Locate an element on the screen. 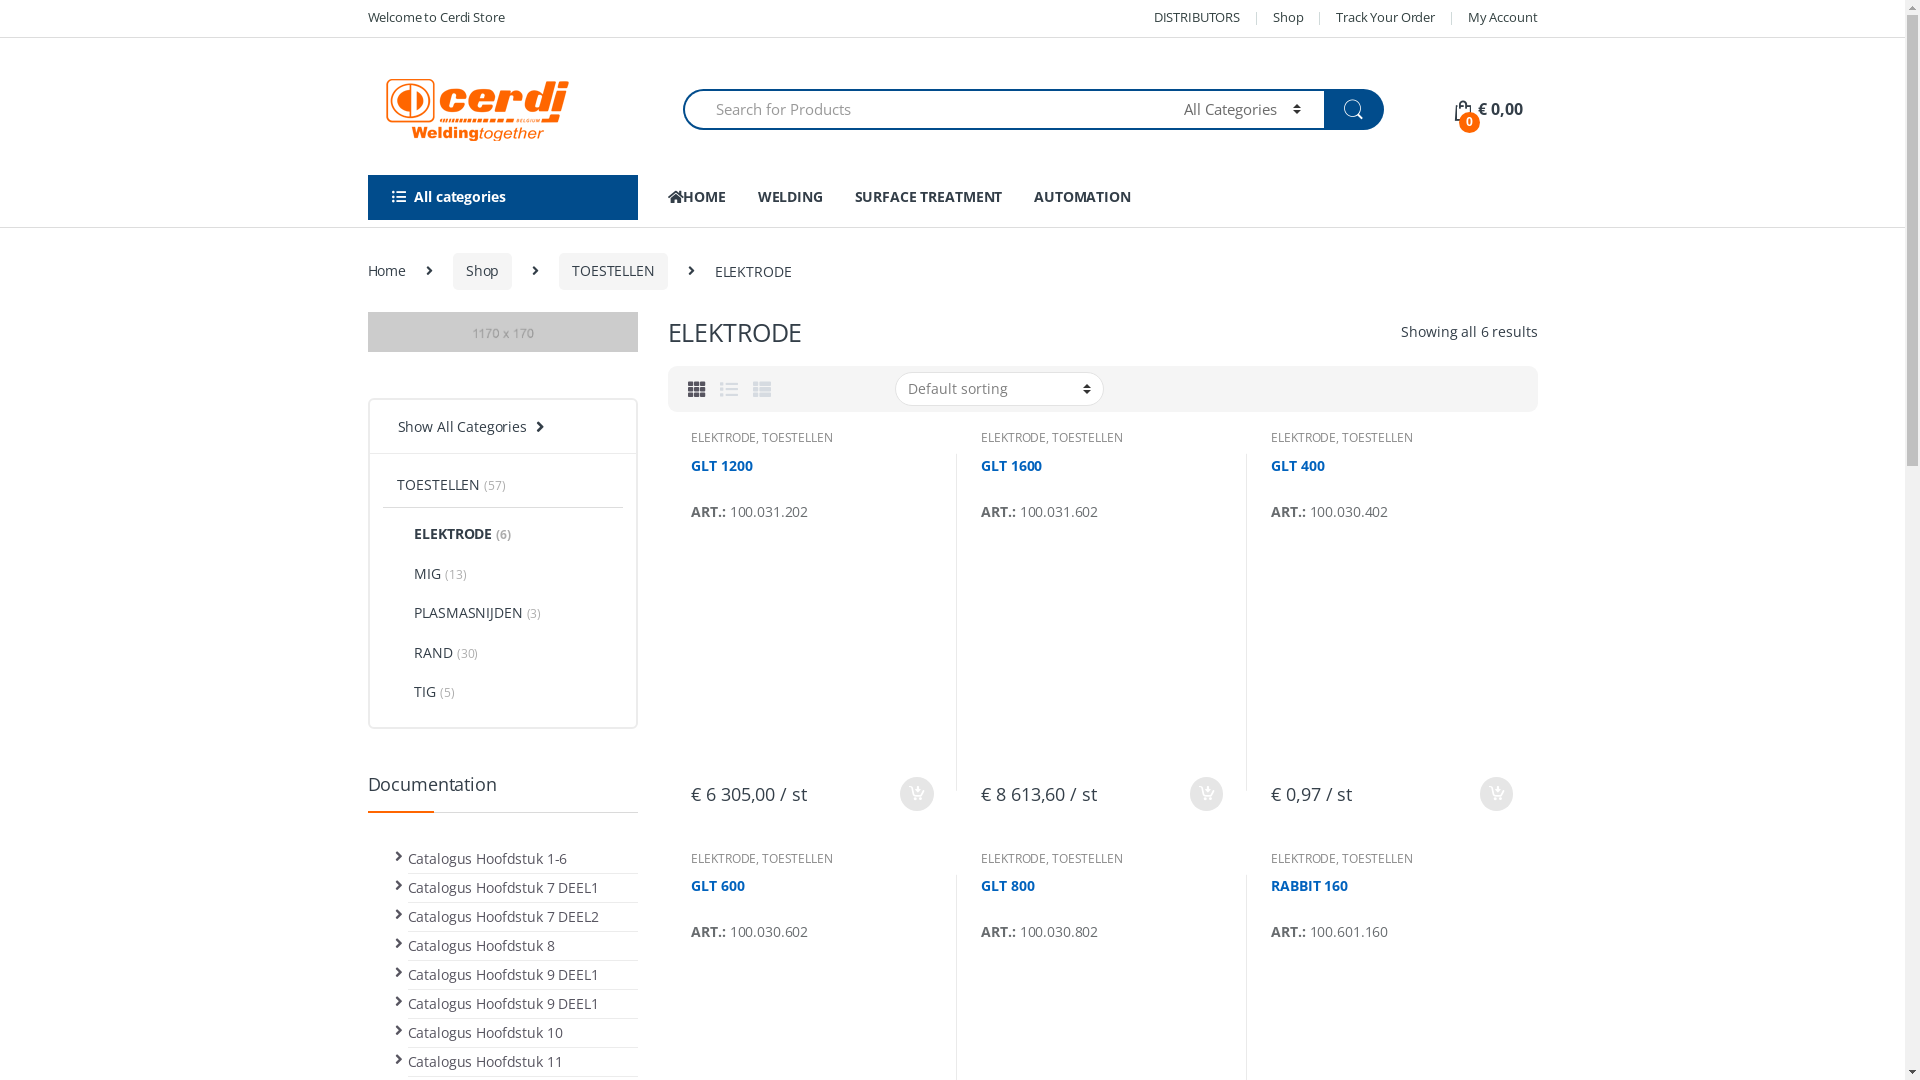  TOESTELLEN is located at coordinates (1378, 858).